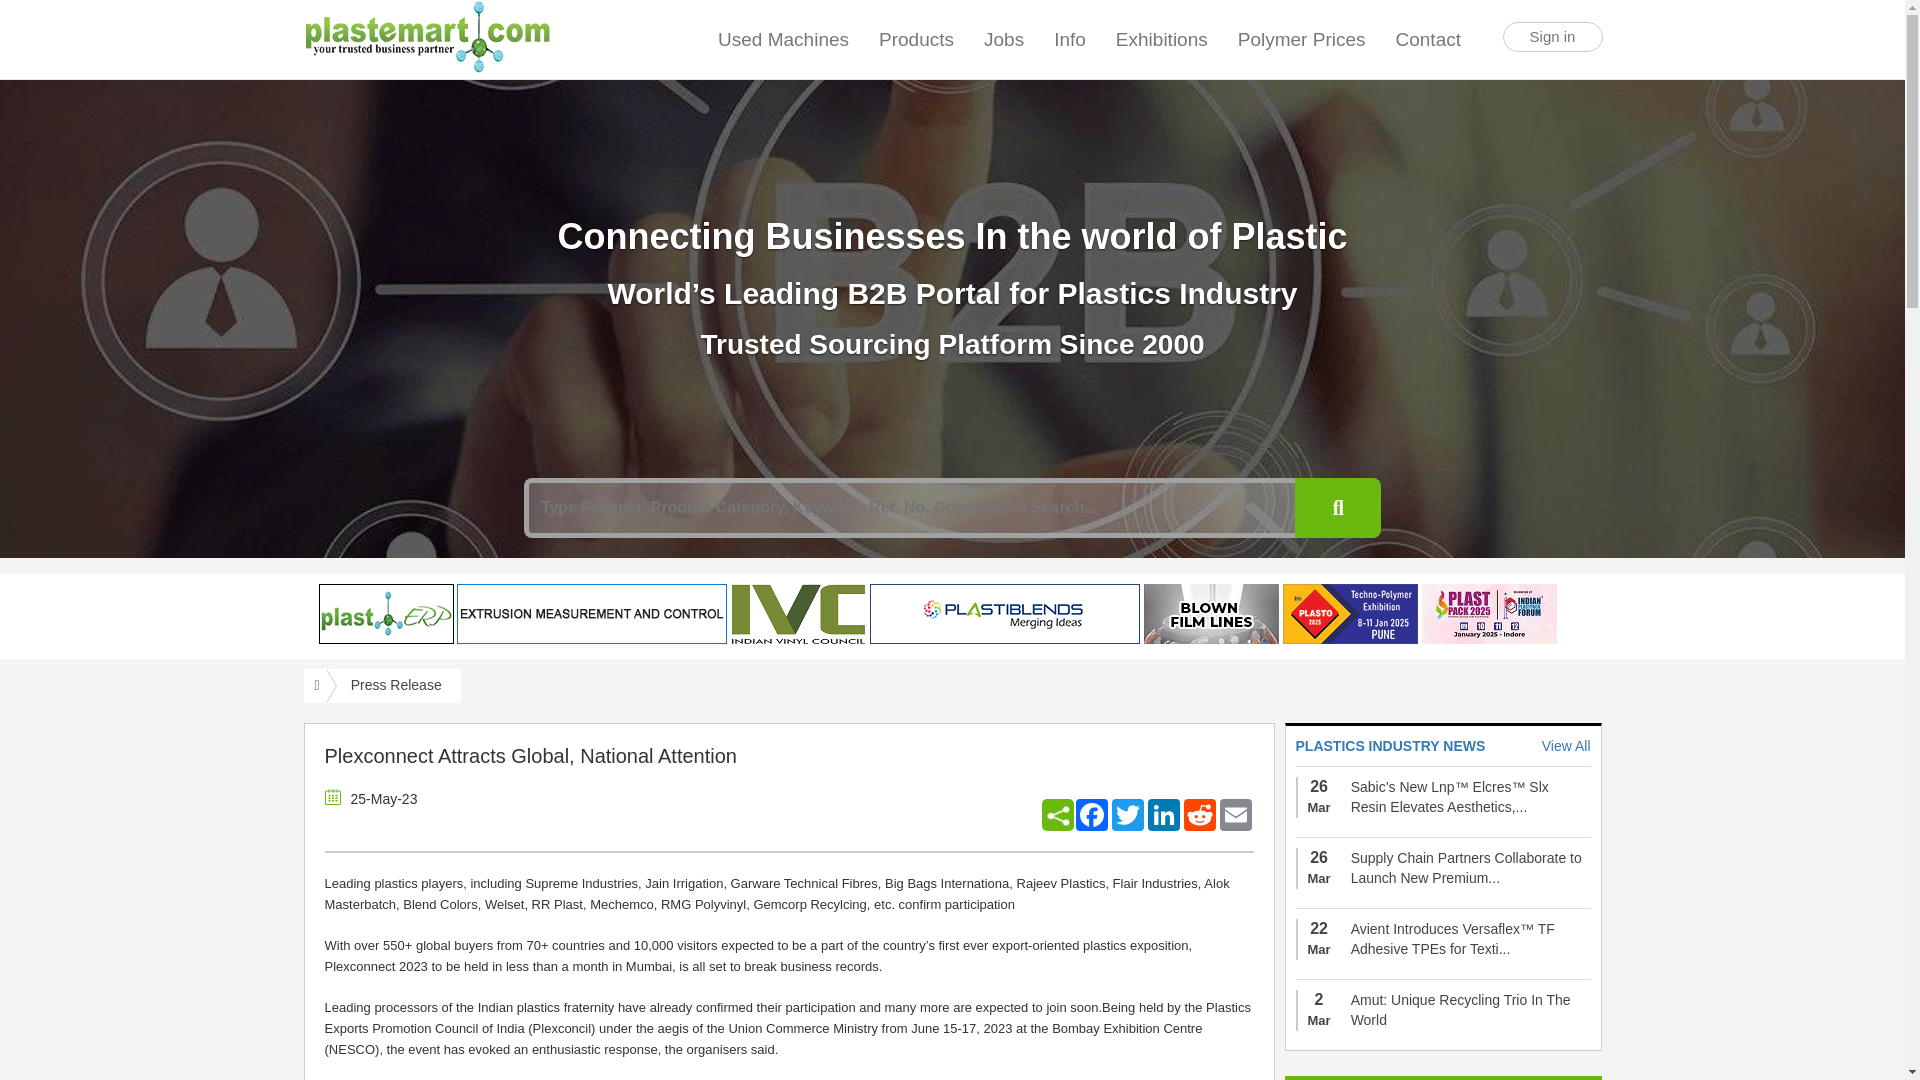  What do you see at coordinates (783, 40) in the screenshot?
I see `Used Machines` at bounding box center [783, 40].